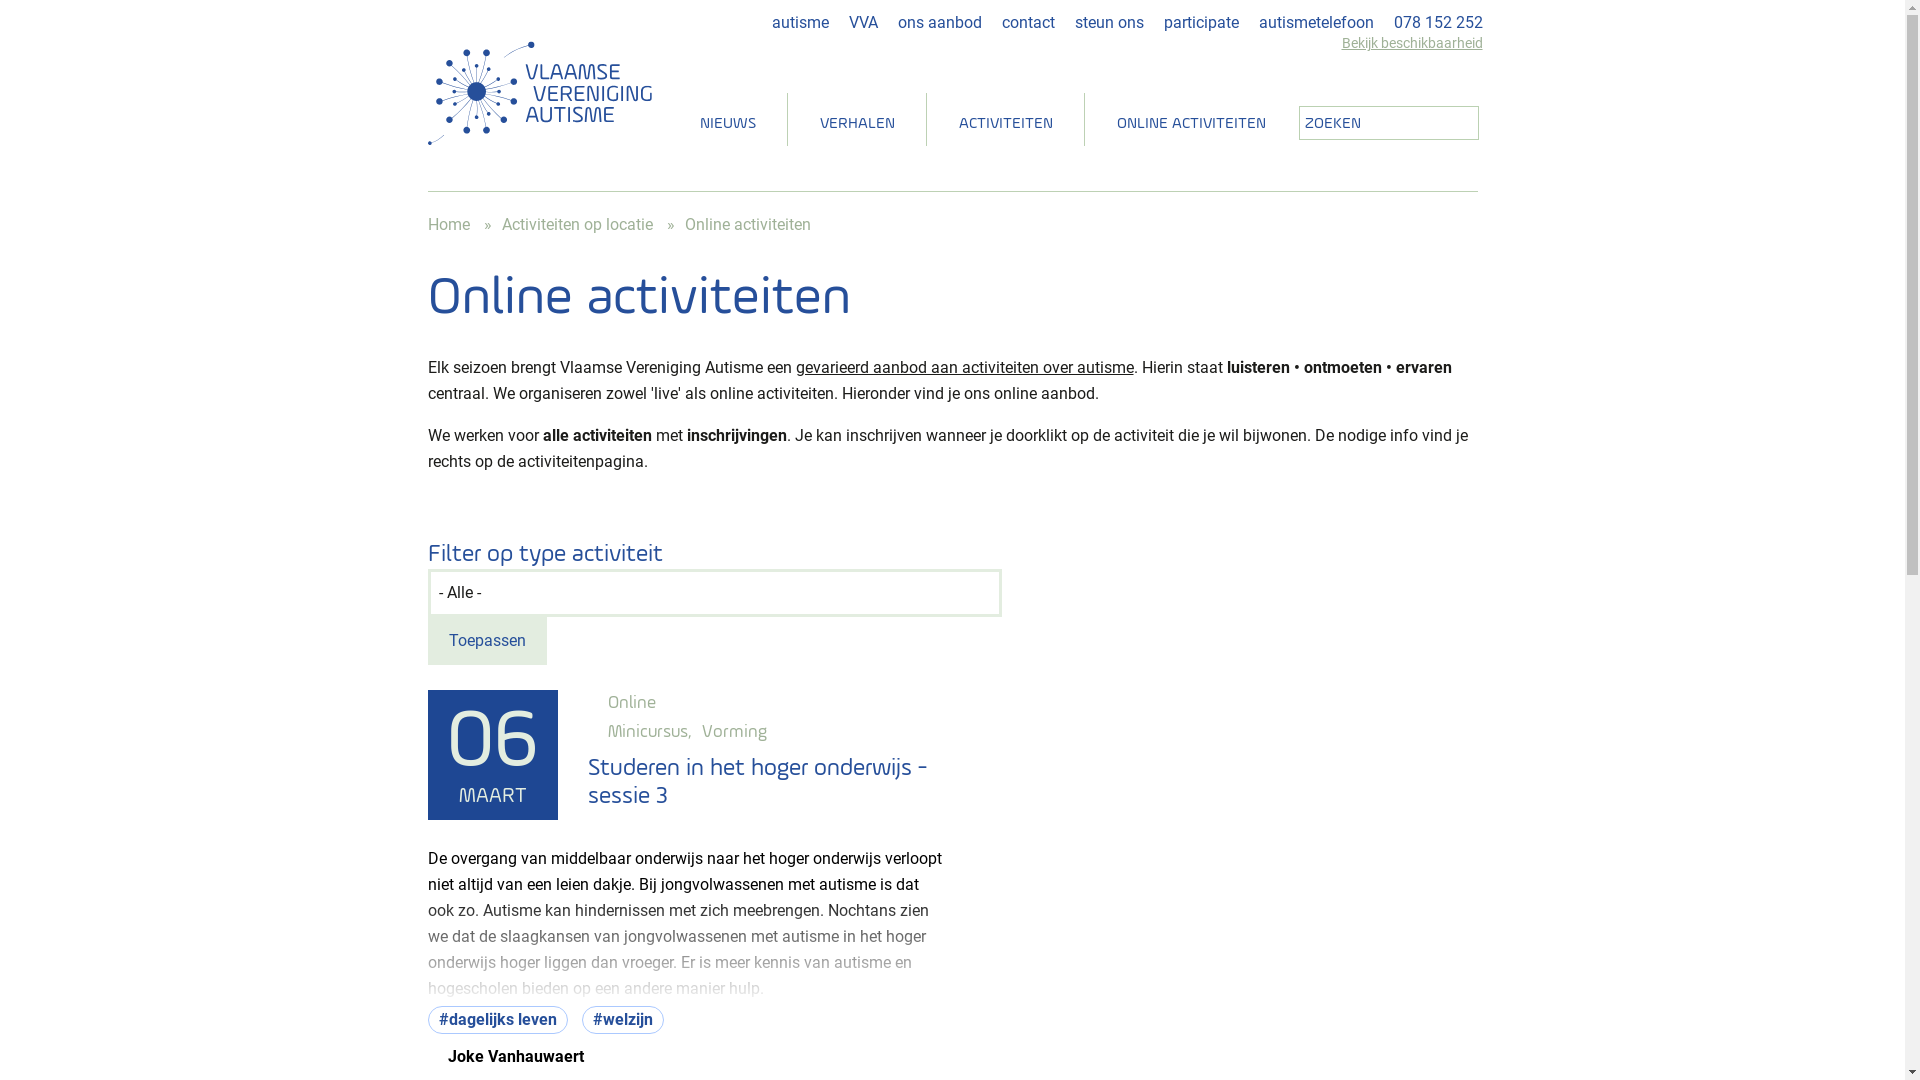  Describe the element at coordinates (623, 1020) in the screenshot. I see `welzijn` at that location.